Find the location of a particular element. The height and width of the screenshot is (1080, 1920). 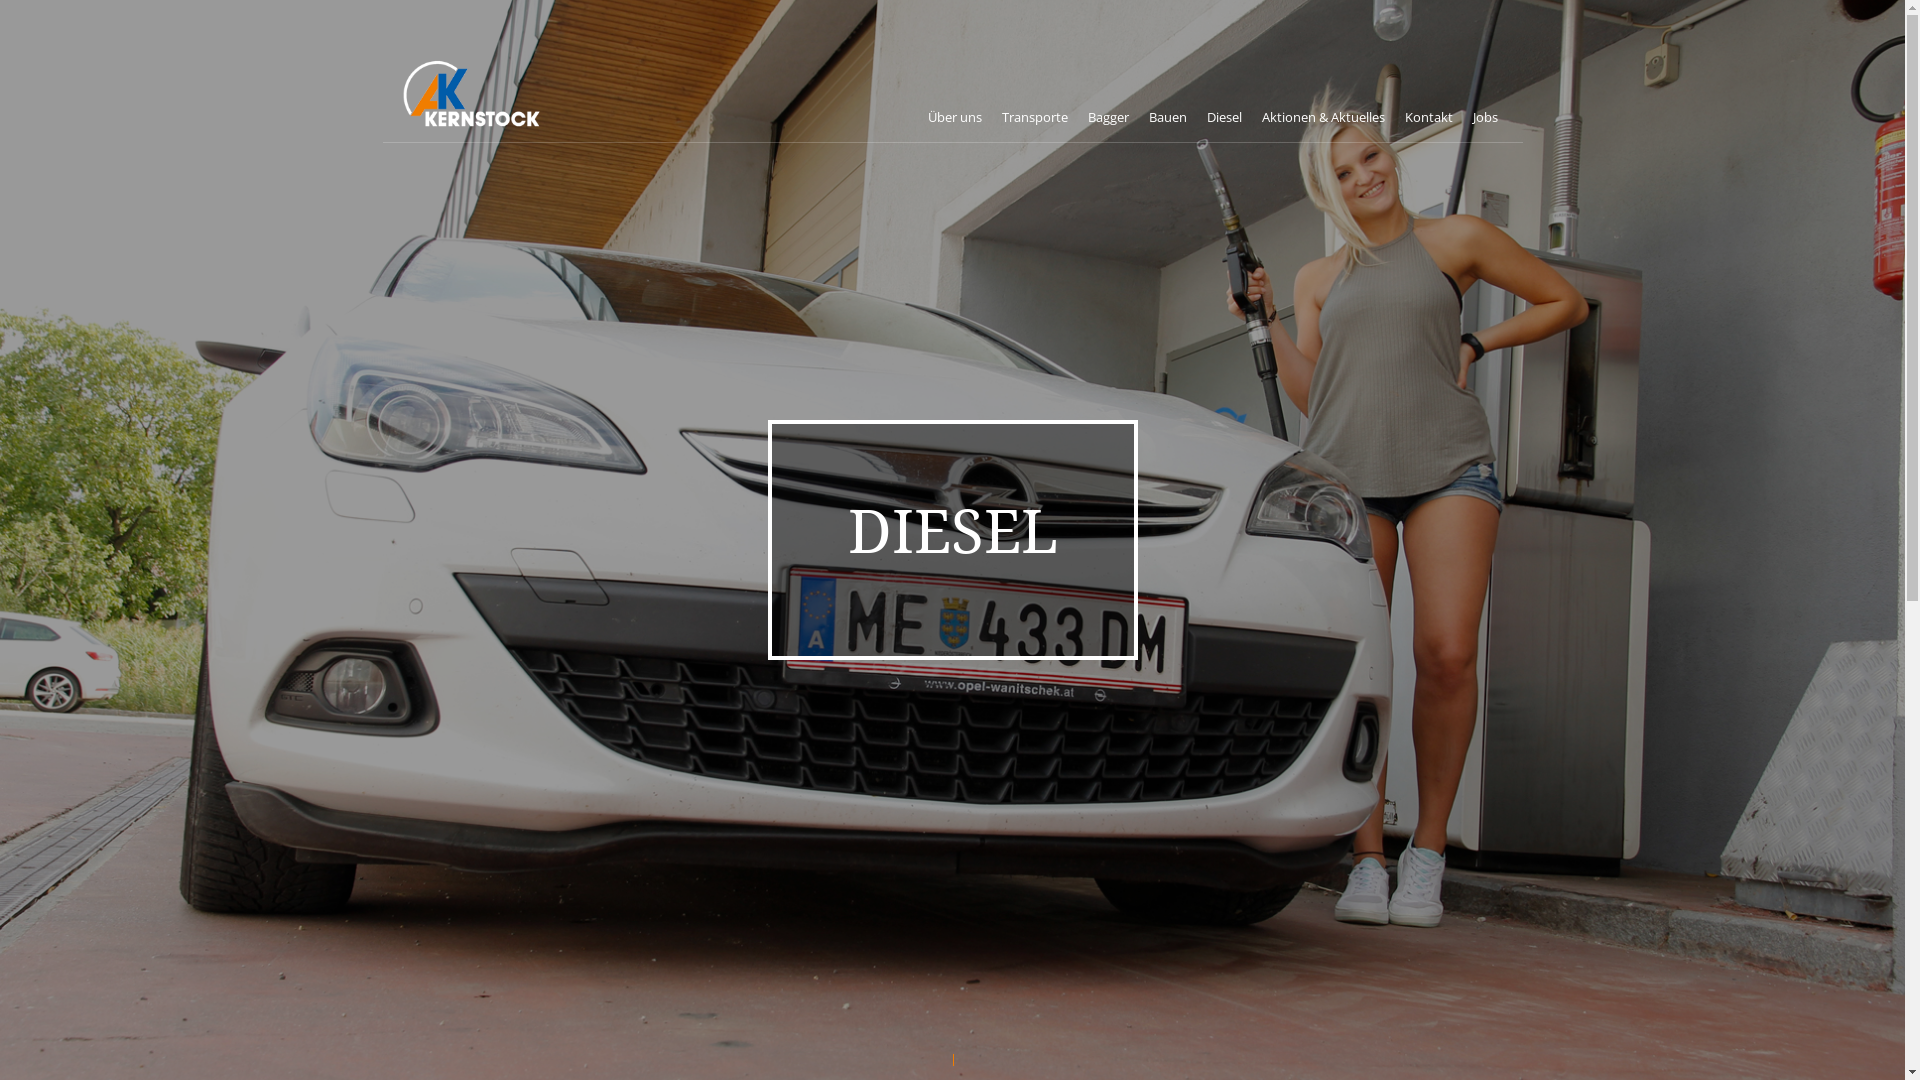

Transporte is located at coordinates (1035, 117).